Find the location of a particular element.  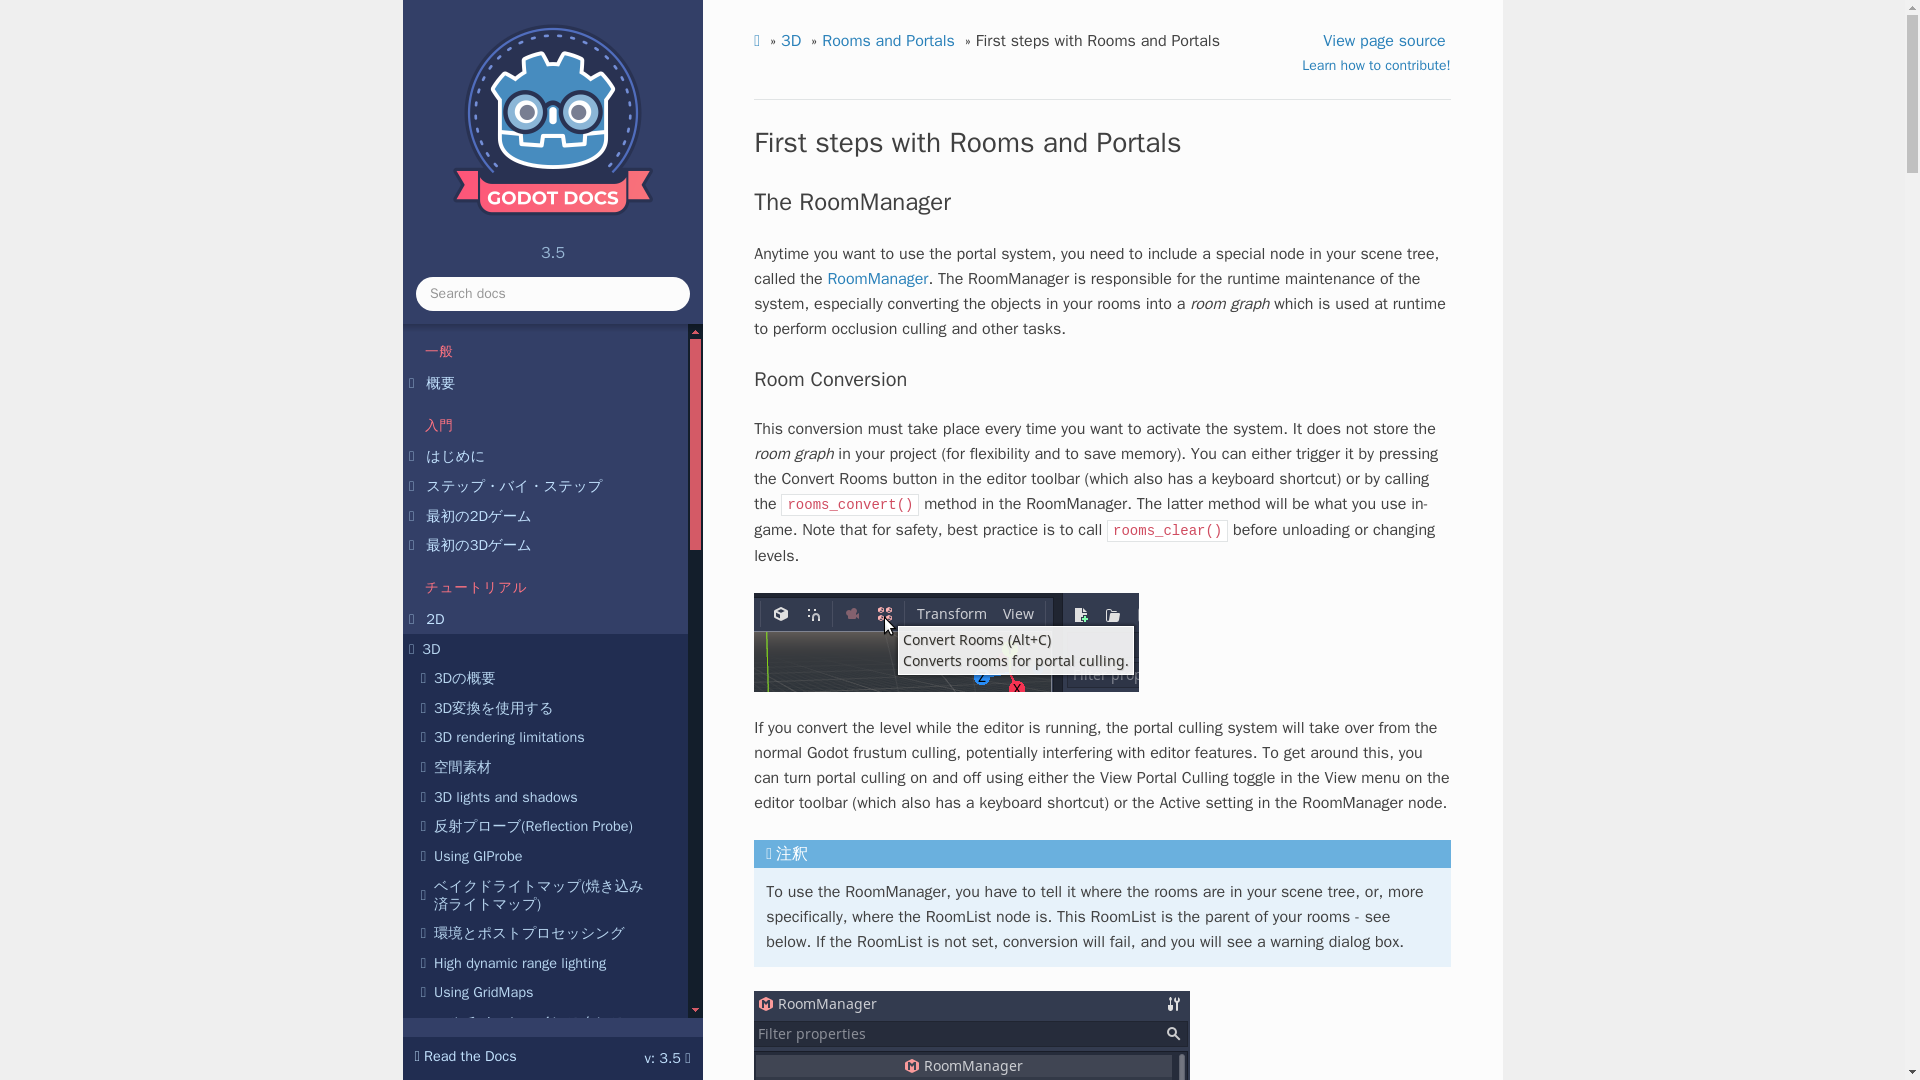

3.5 is located at coordinates (552, 162).